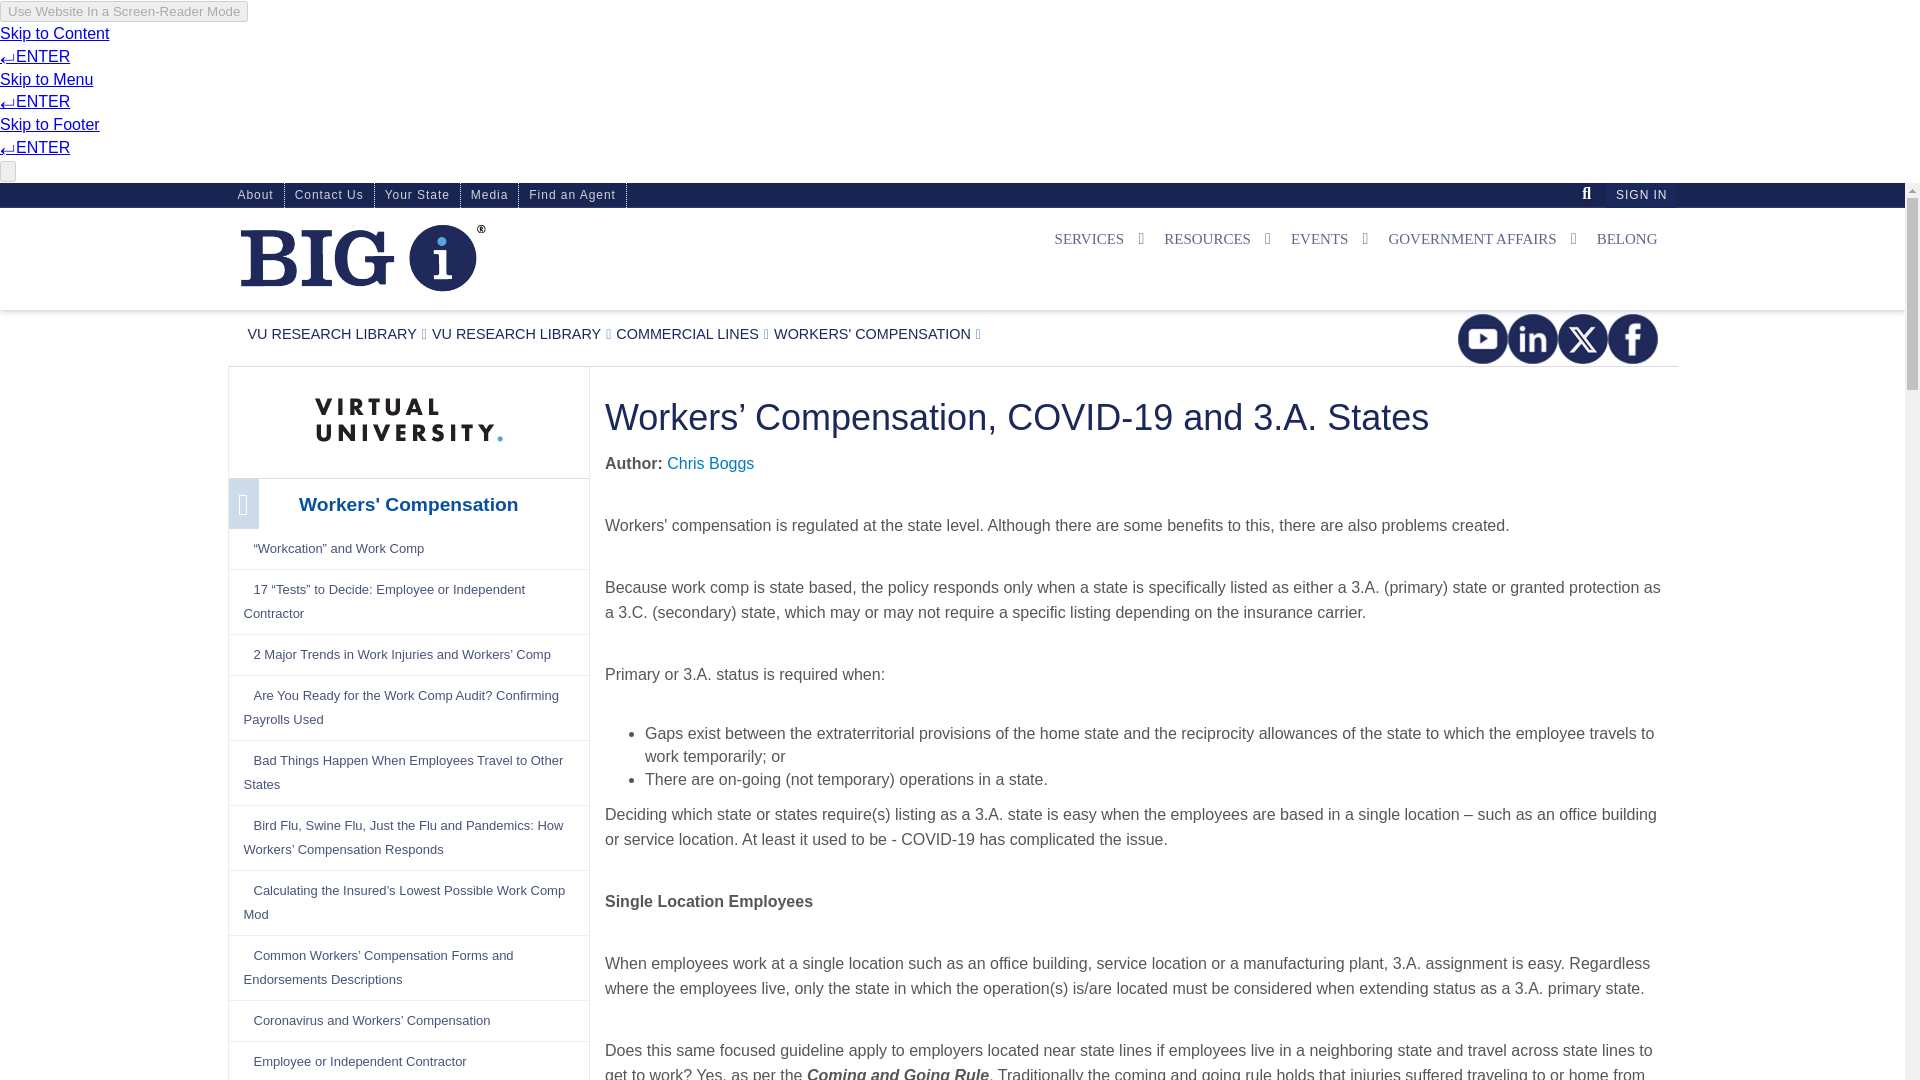 The image size is (1920, 1080). What do you see at coordinates (1640, 195) in the screenshot?
I see `SIGN IN` at bounding box center [1640, 195].